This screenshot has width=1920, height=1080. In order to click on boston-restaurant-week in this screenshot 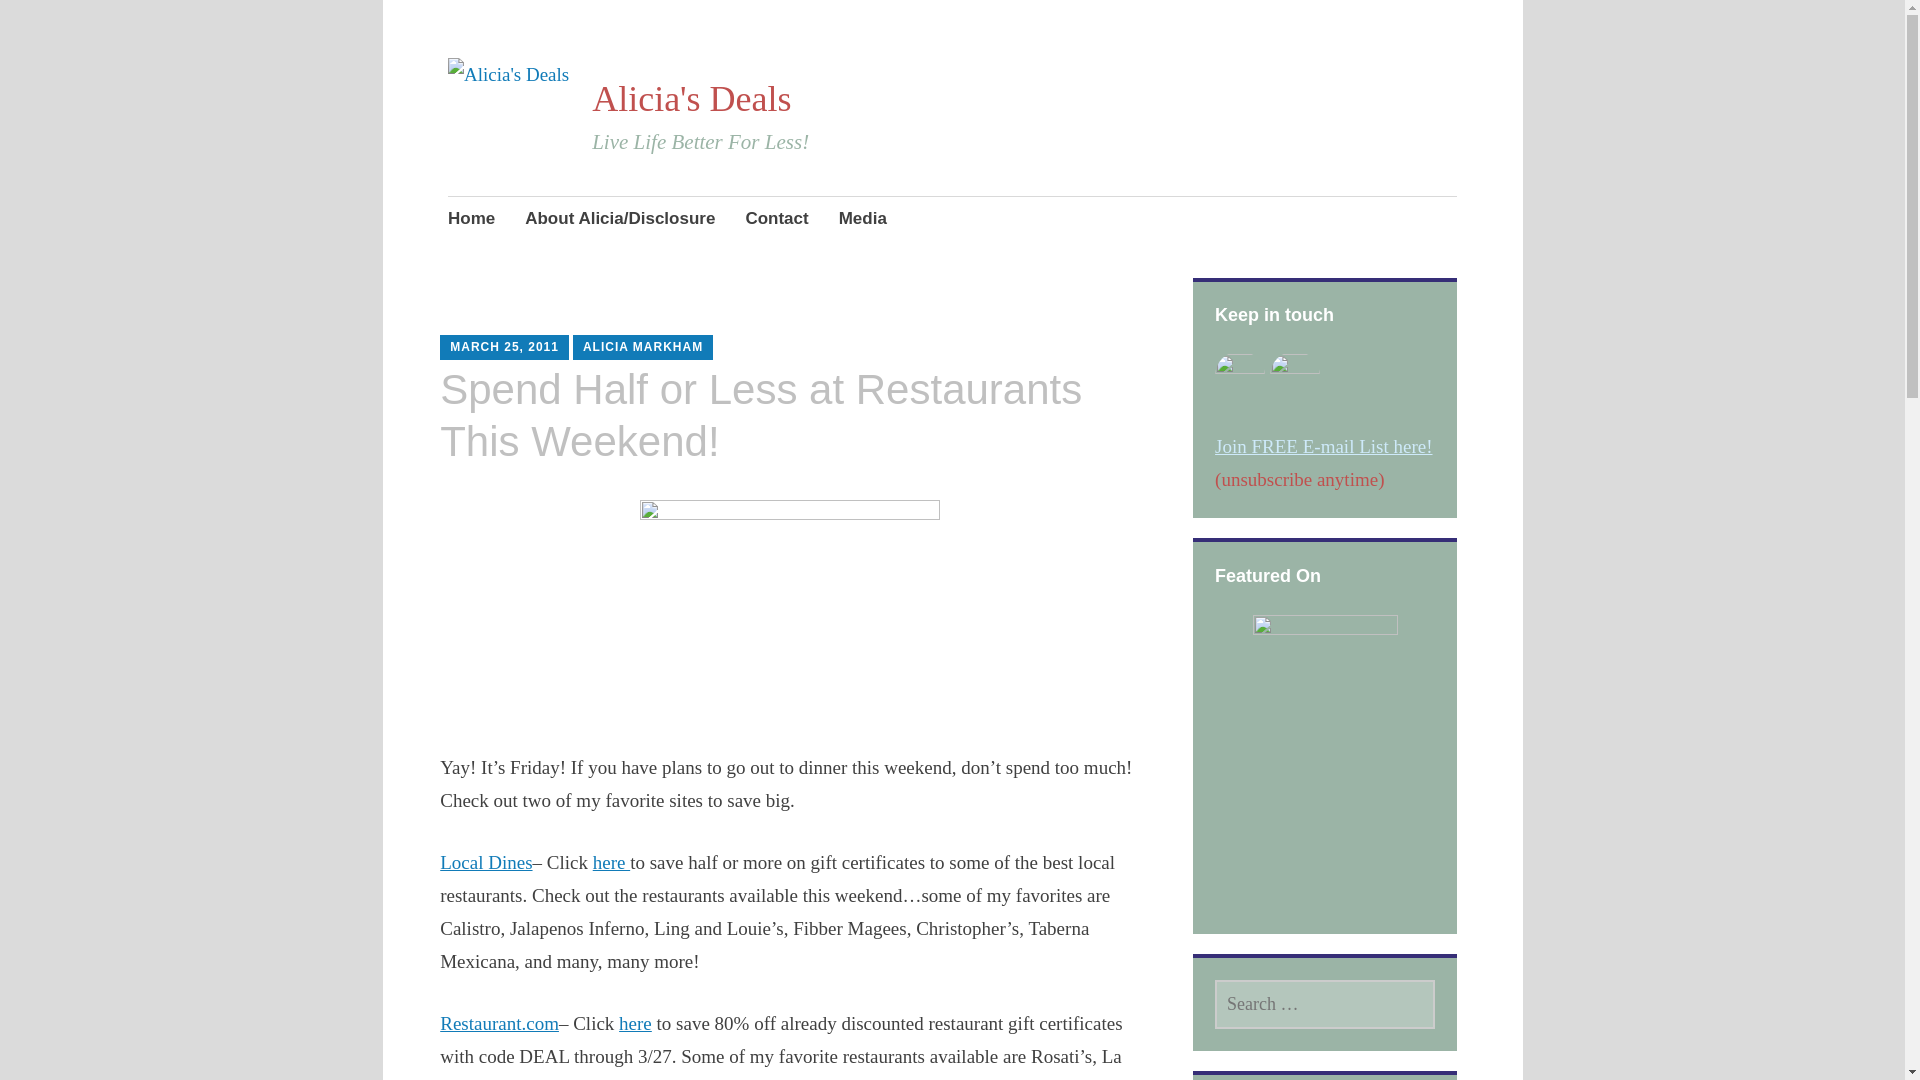, I will do `click(790, 609)`.